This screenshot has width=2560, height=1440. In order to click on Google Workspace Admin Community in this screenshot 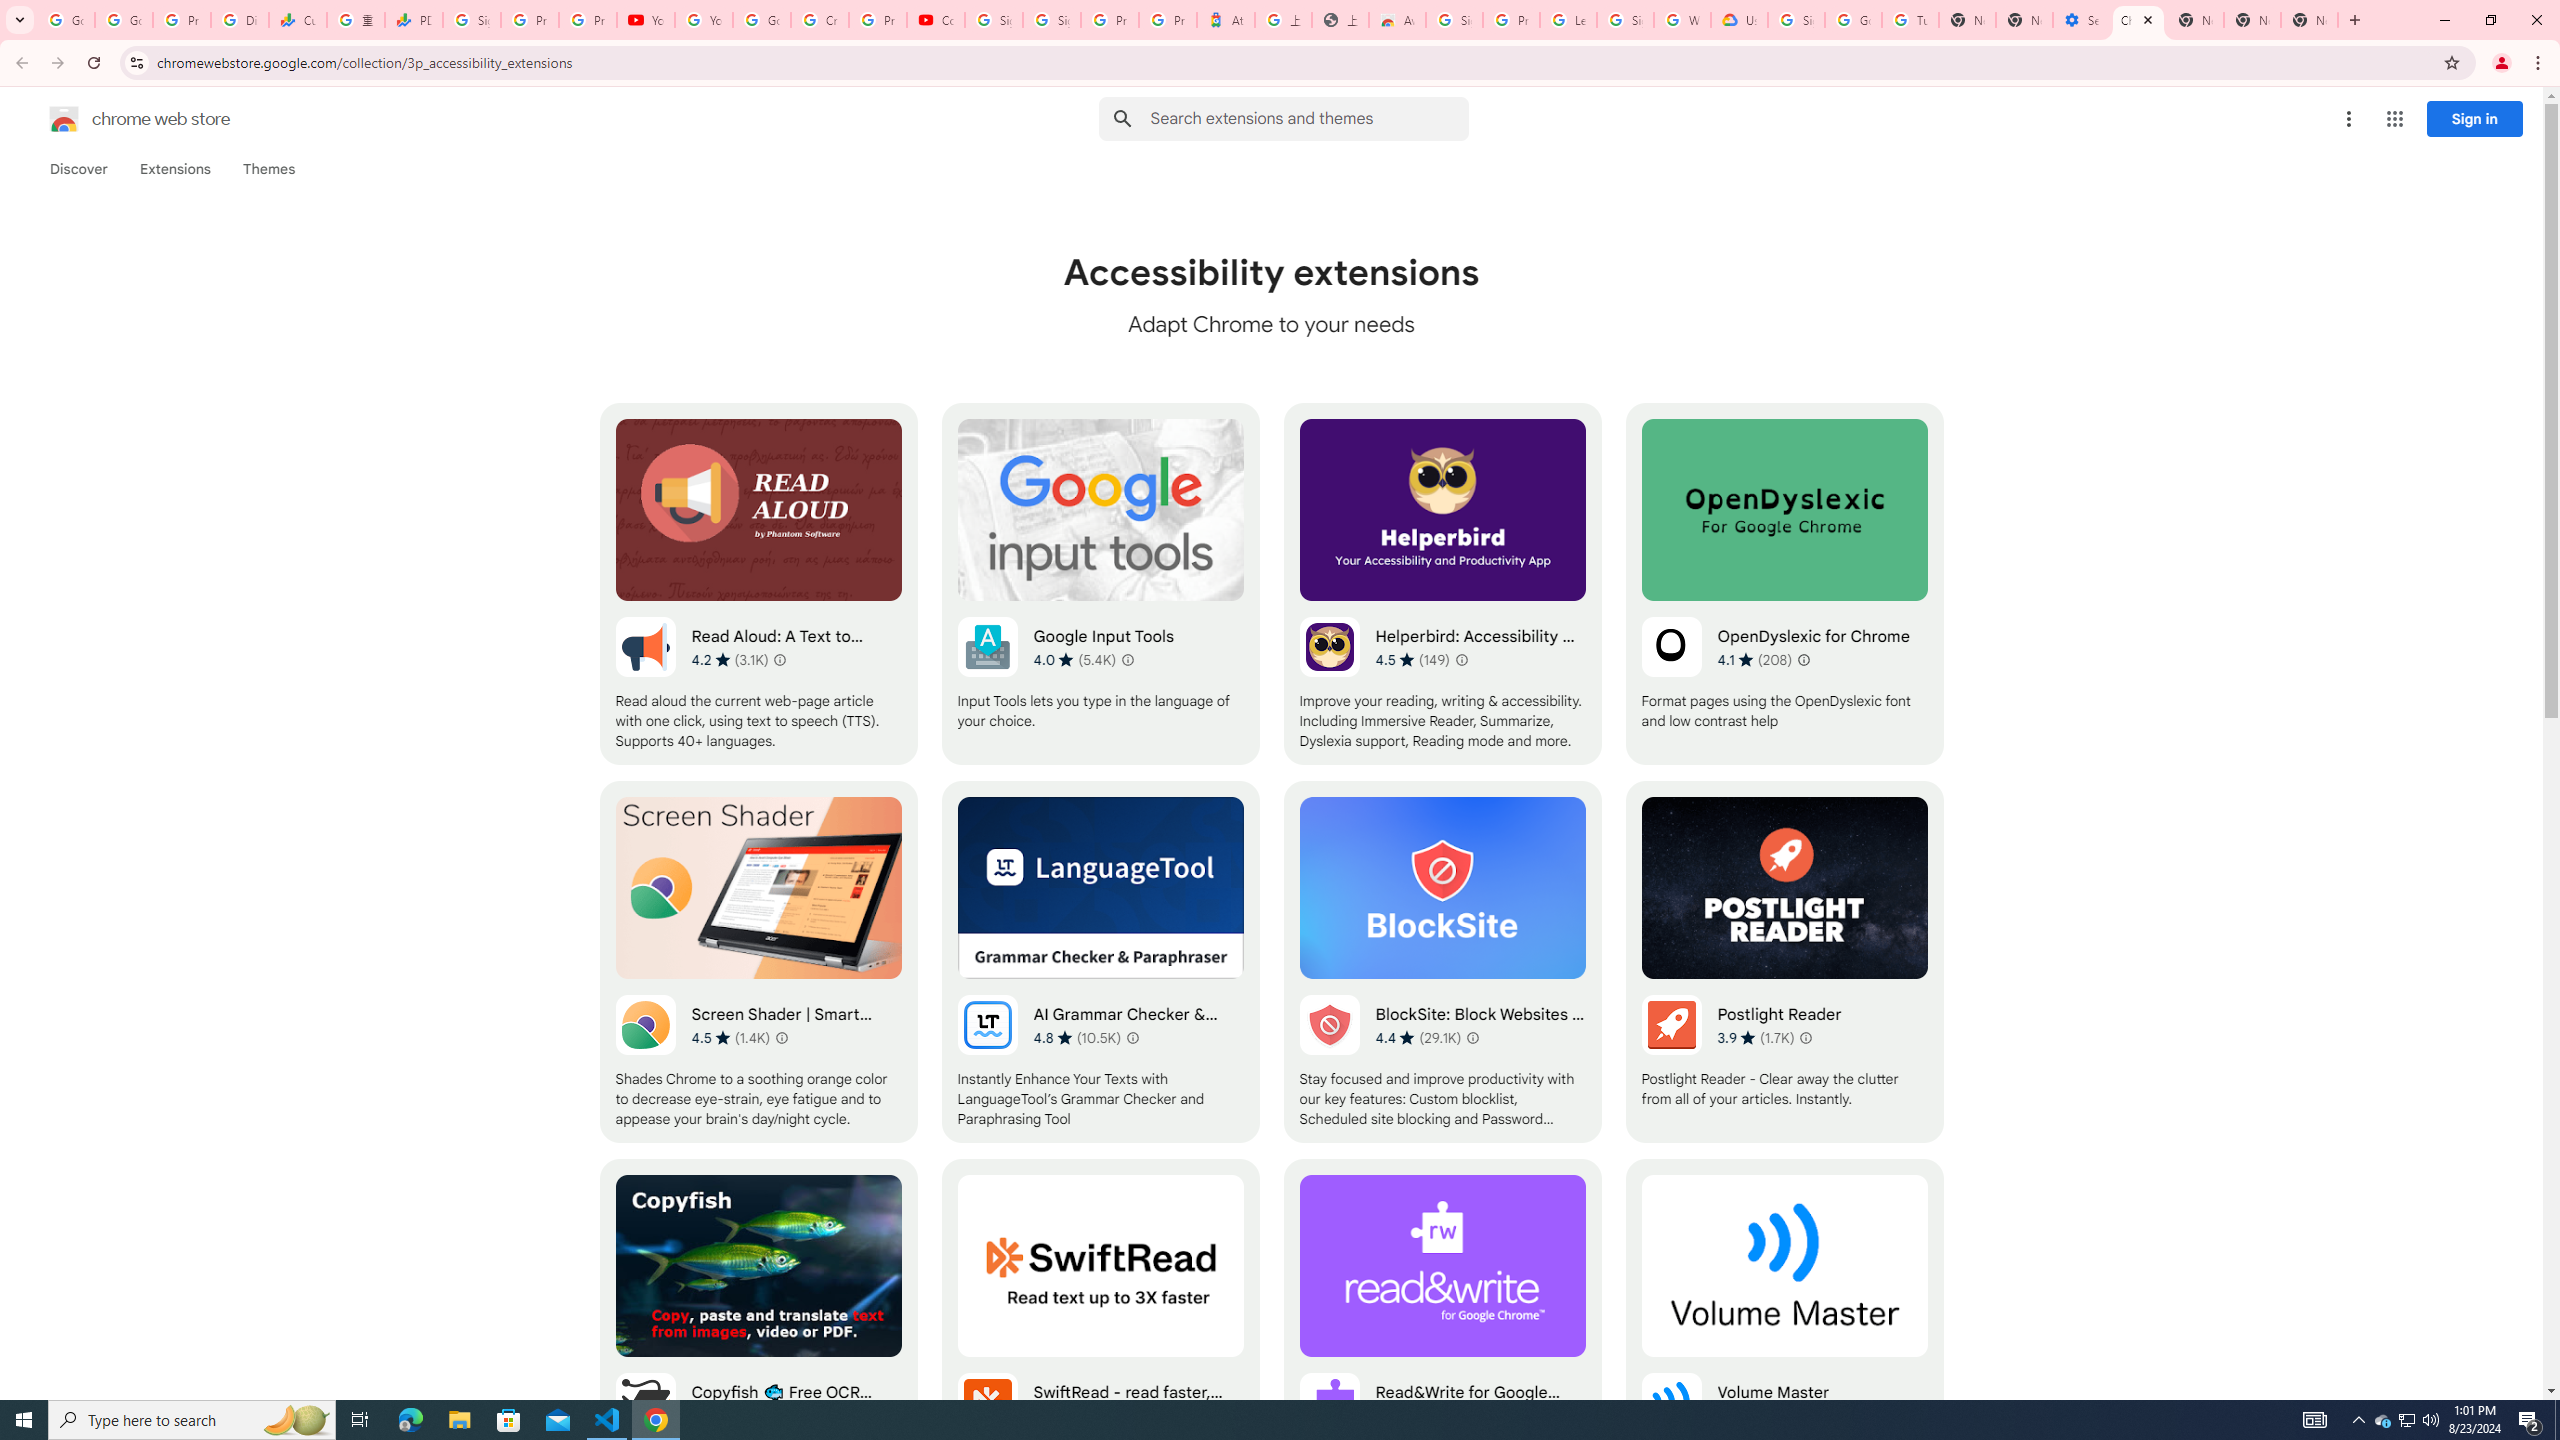, I will do `click(66, 20)`.